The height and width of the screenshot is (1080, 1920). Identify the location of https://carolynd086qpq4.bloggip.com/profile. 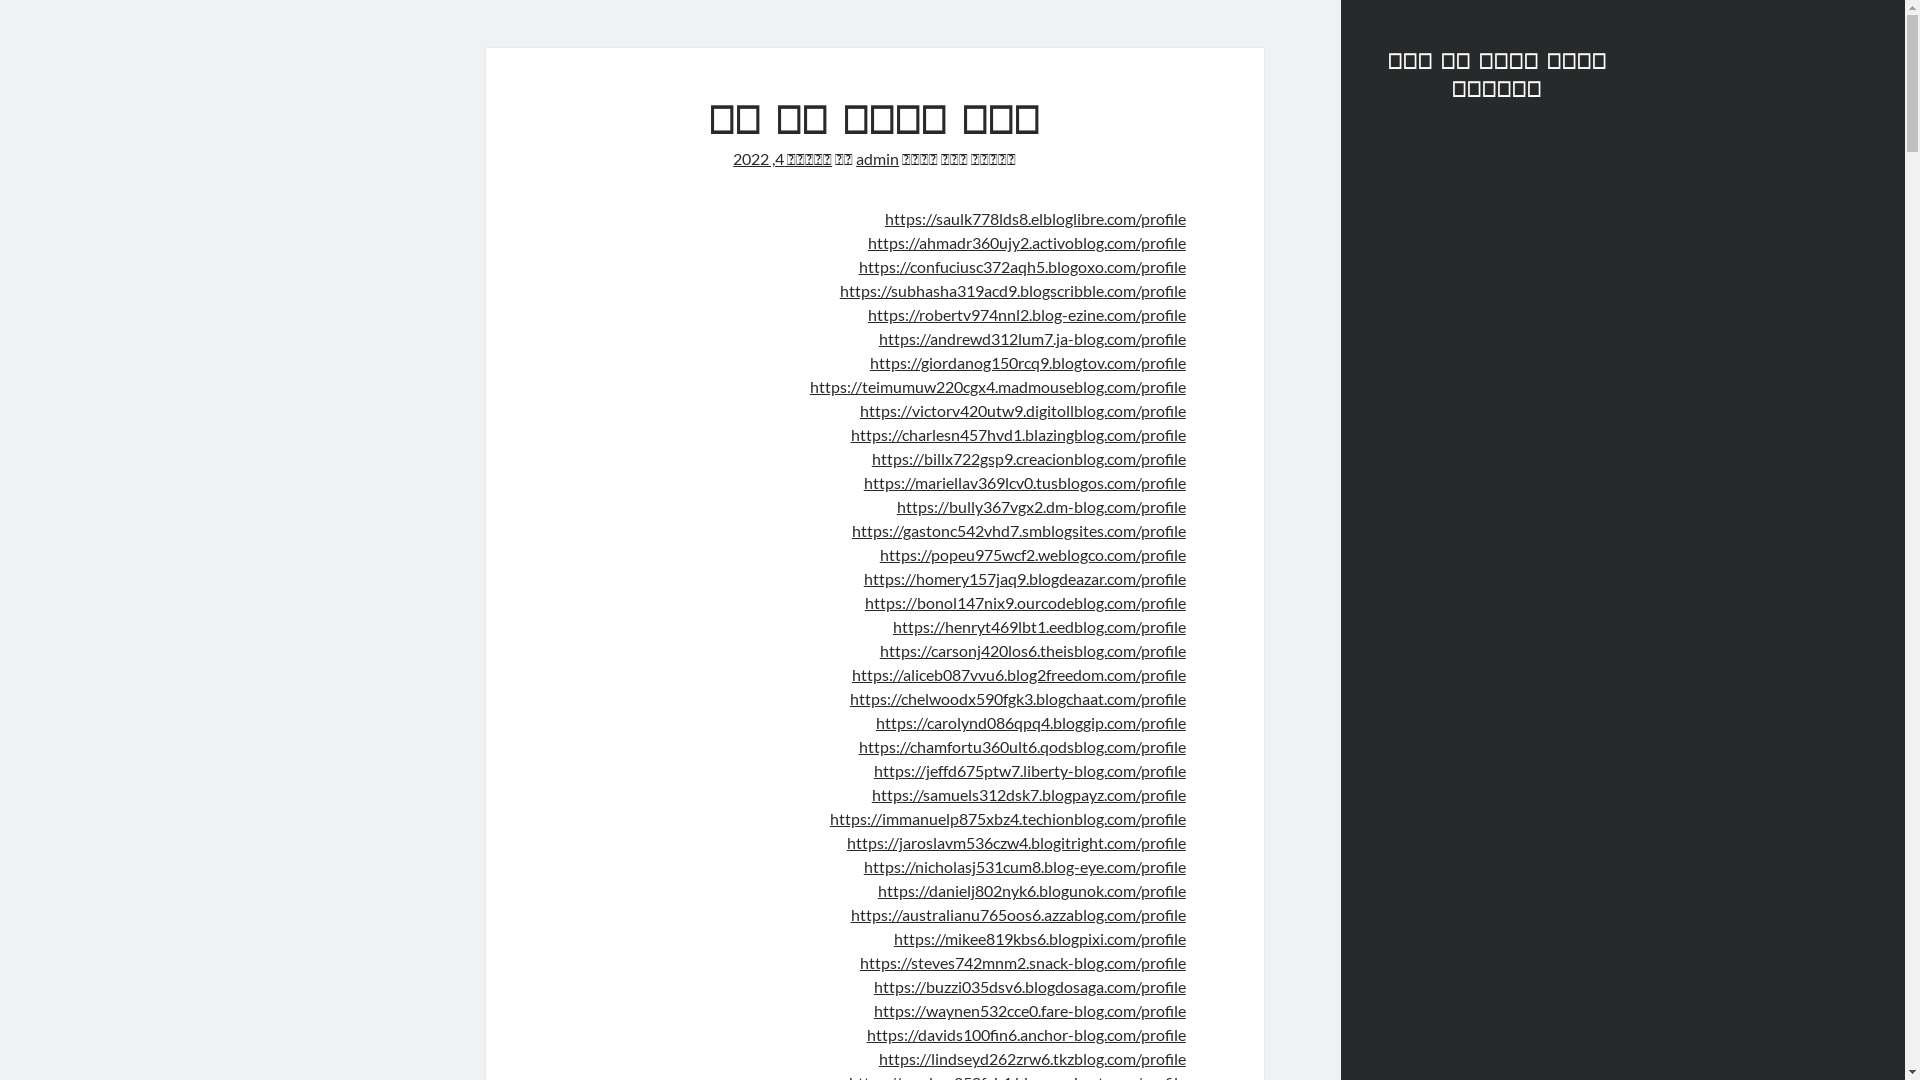
(1031, 722).